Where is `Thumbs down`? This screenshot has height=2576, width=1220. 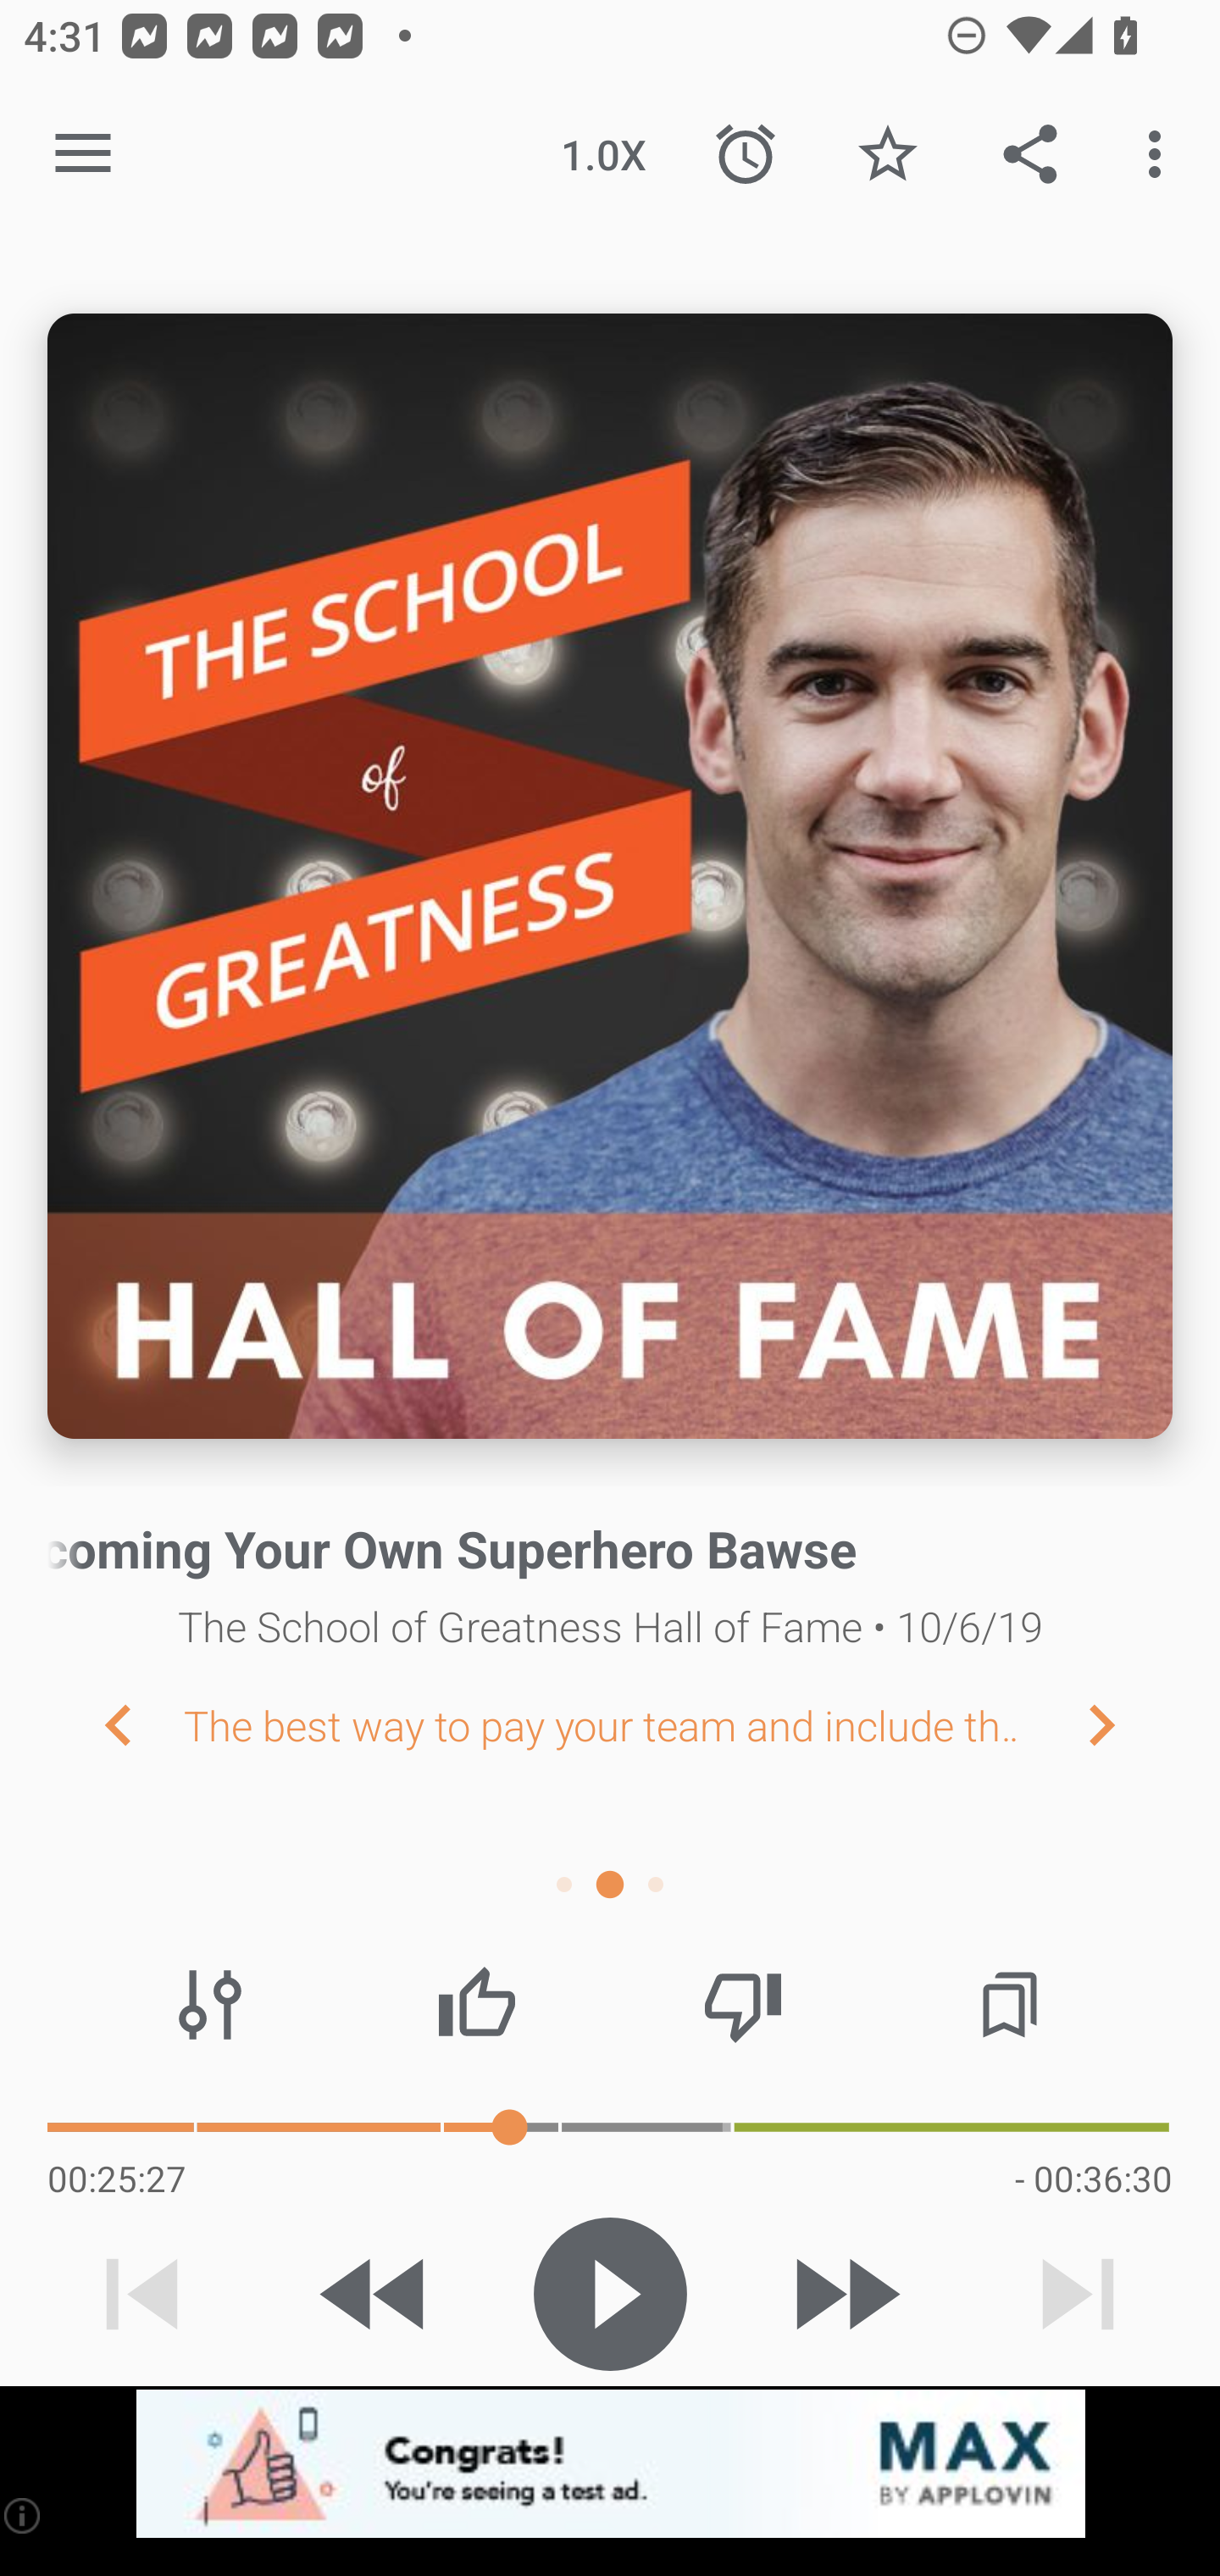 Thumbs down is located at coordinates (742, 2005).